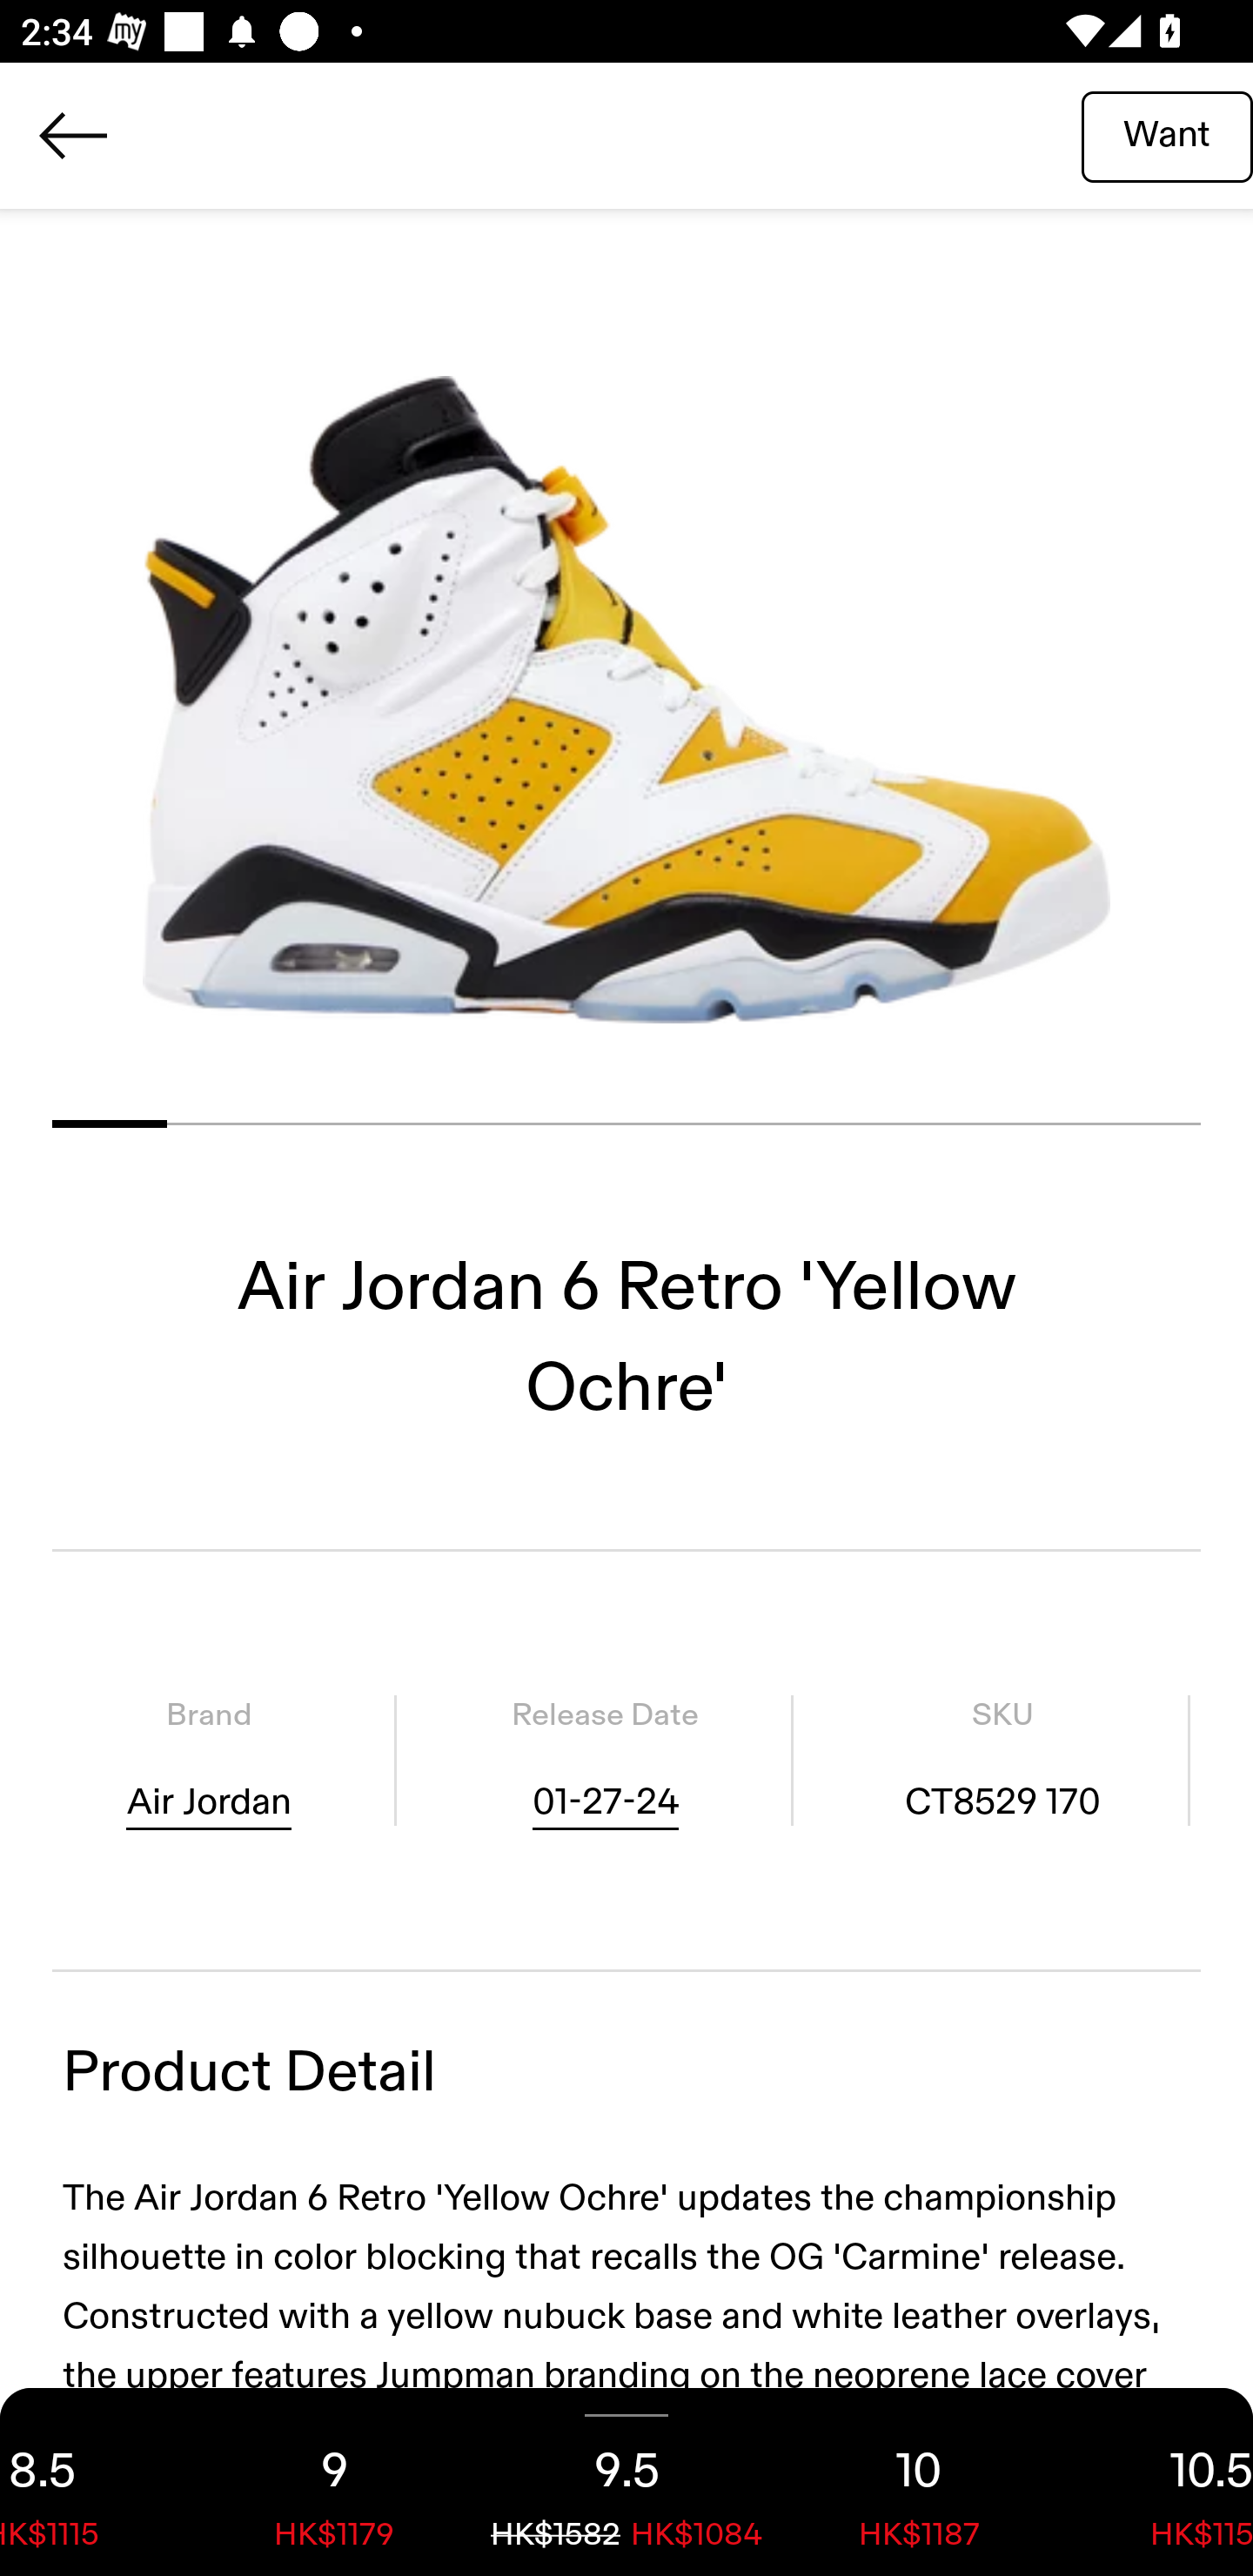  I want to click on 8.5 HK$1115, so click(94, 2482).